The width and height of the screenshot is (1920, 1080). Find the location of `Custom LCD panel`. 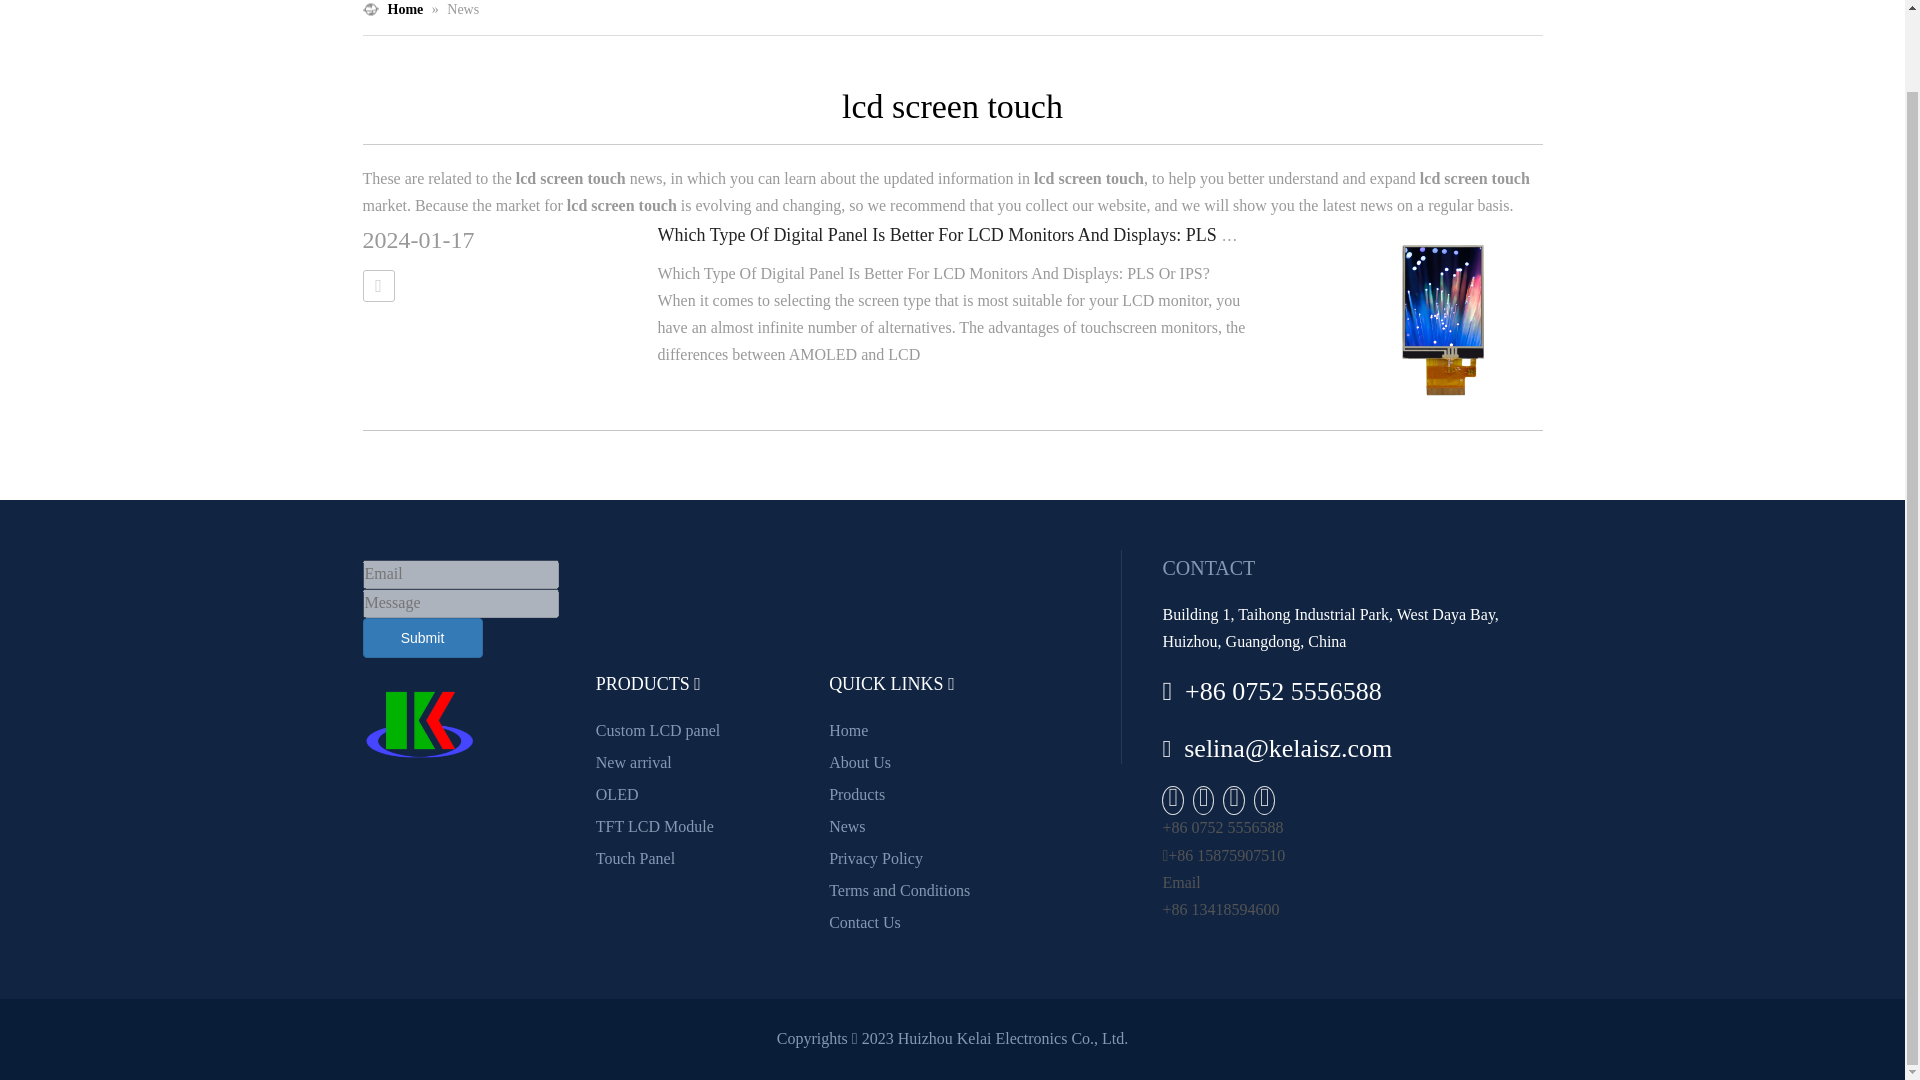

Custom LCD panel is located at coordinates (658, 730).